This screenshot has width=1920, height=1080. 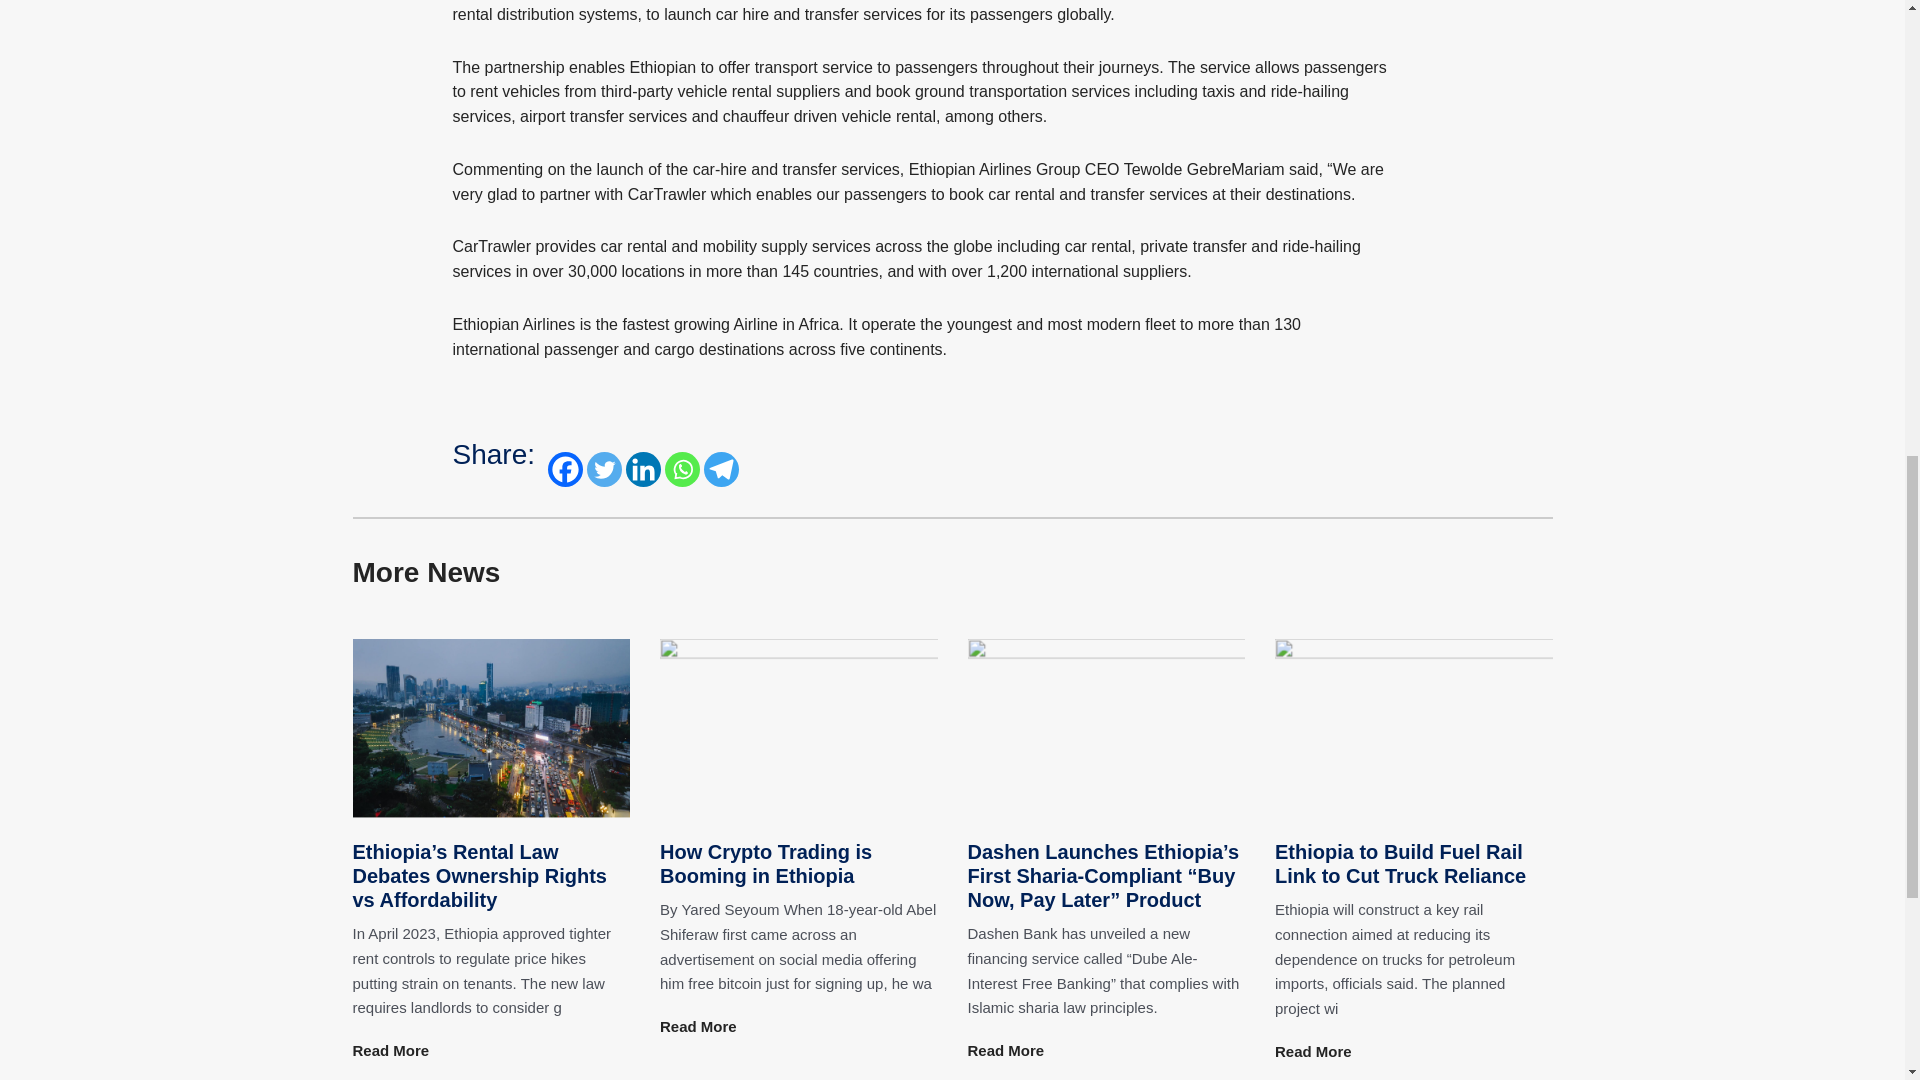 I want to click on Telegram, so click(x=722, y=470).